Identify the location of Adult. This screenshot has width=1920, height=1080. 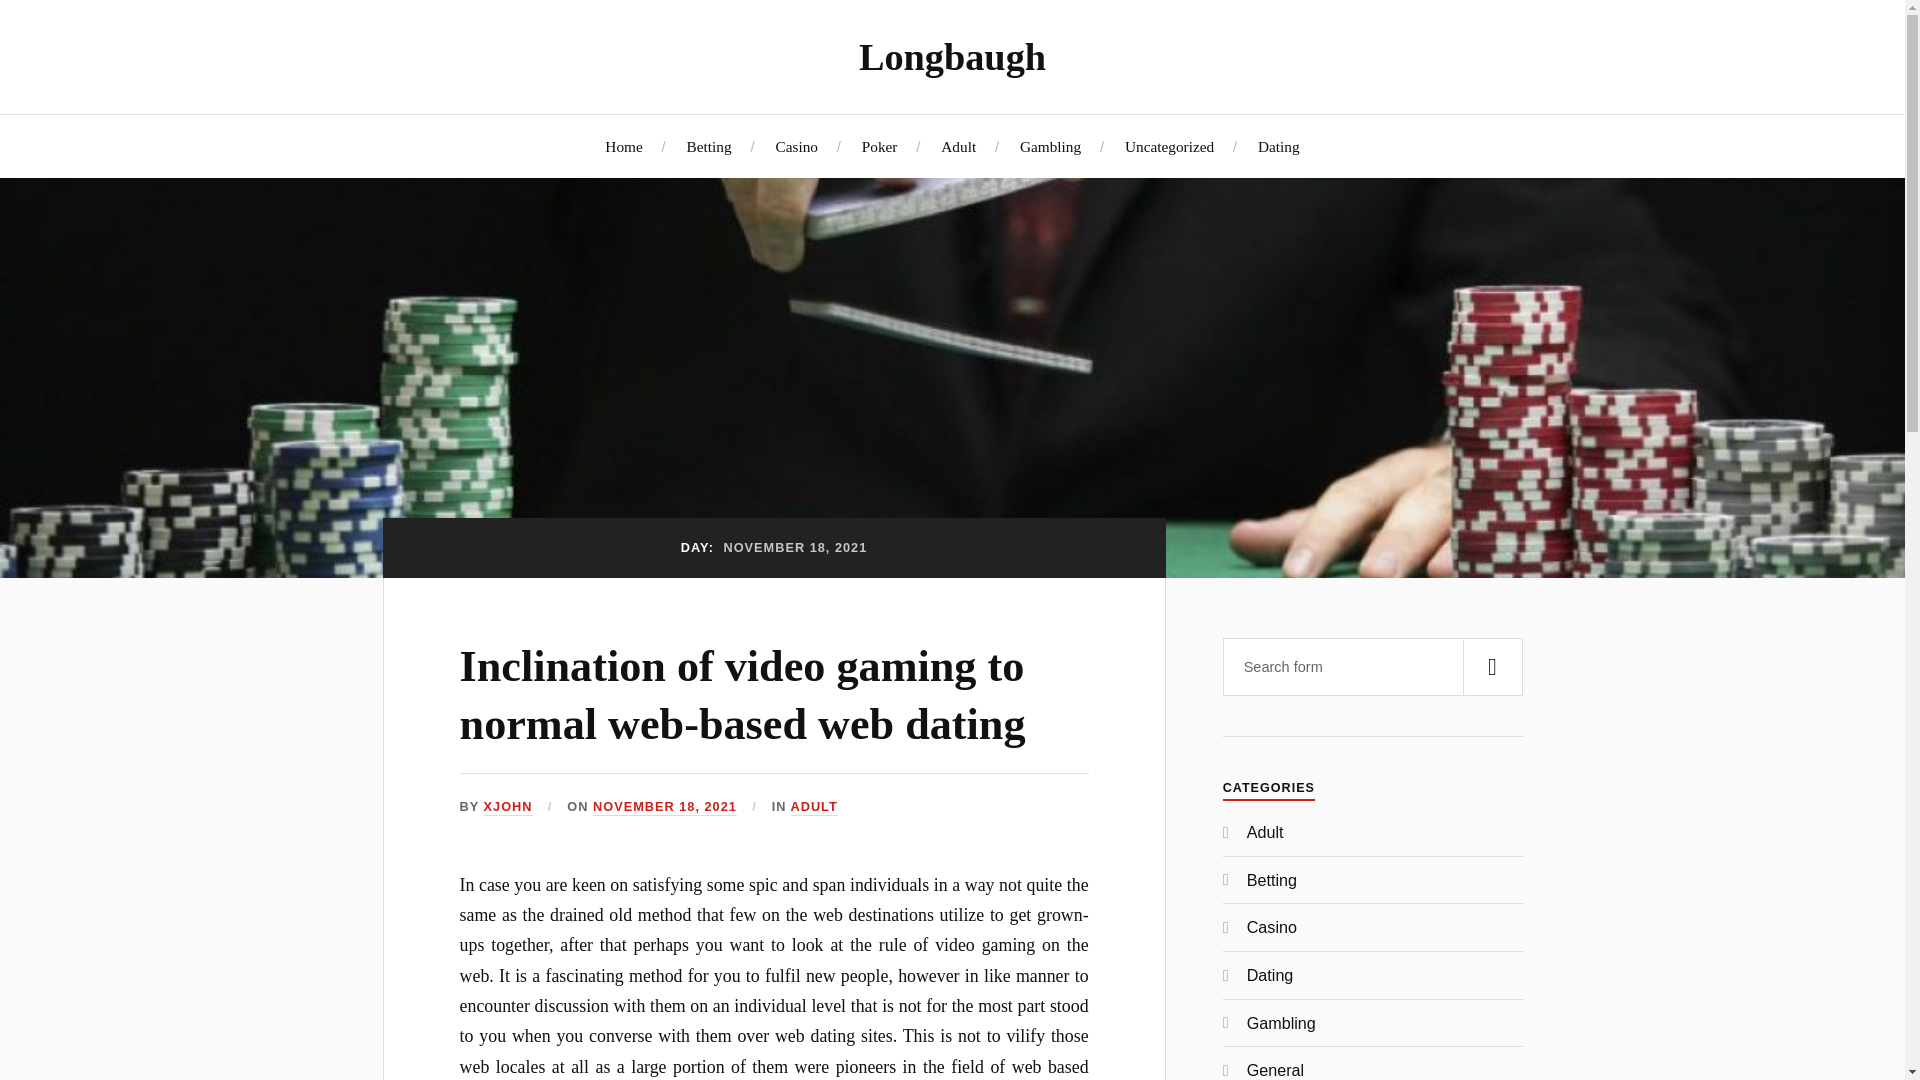
(1265, 832).